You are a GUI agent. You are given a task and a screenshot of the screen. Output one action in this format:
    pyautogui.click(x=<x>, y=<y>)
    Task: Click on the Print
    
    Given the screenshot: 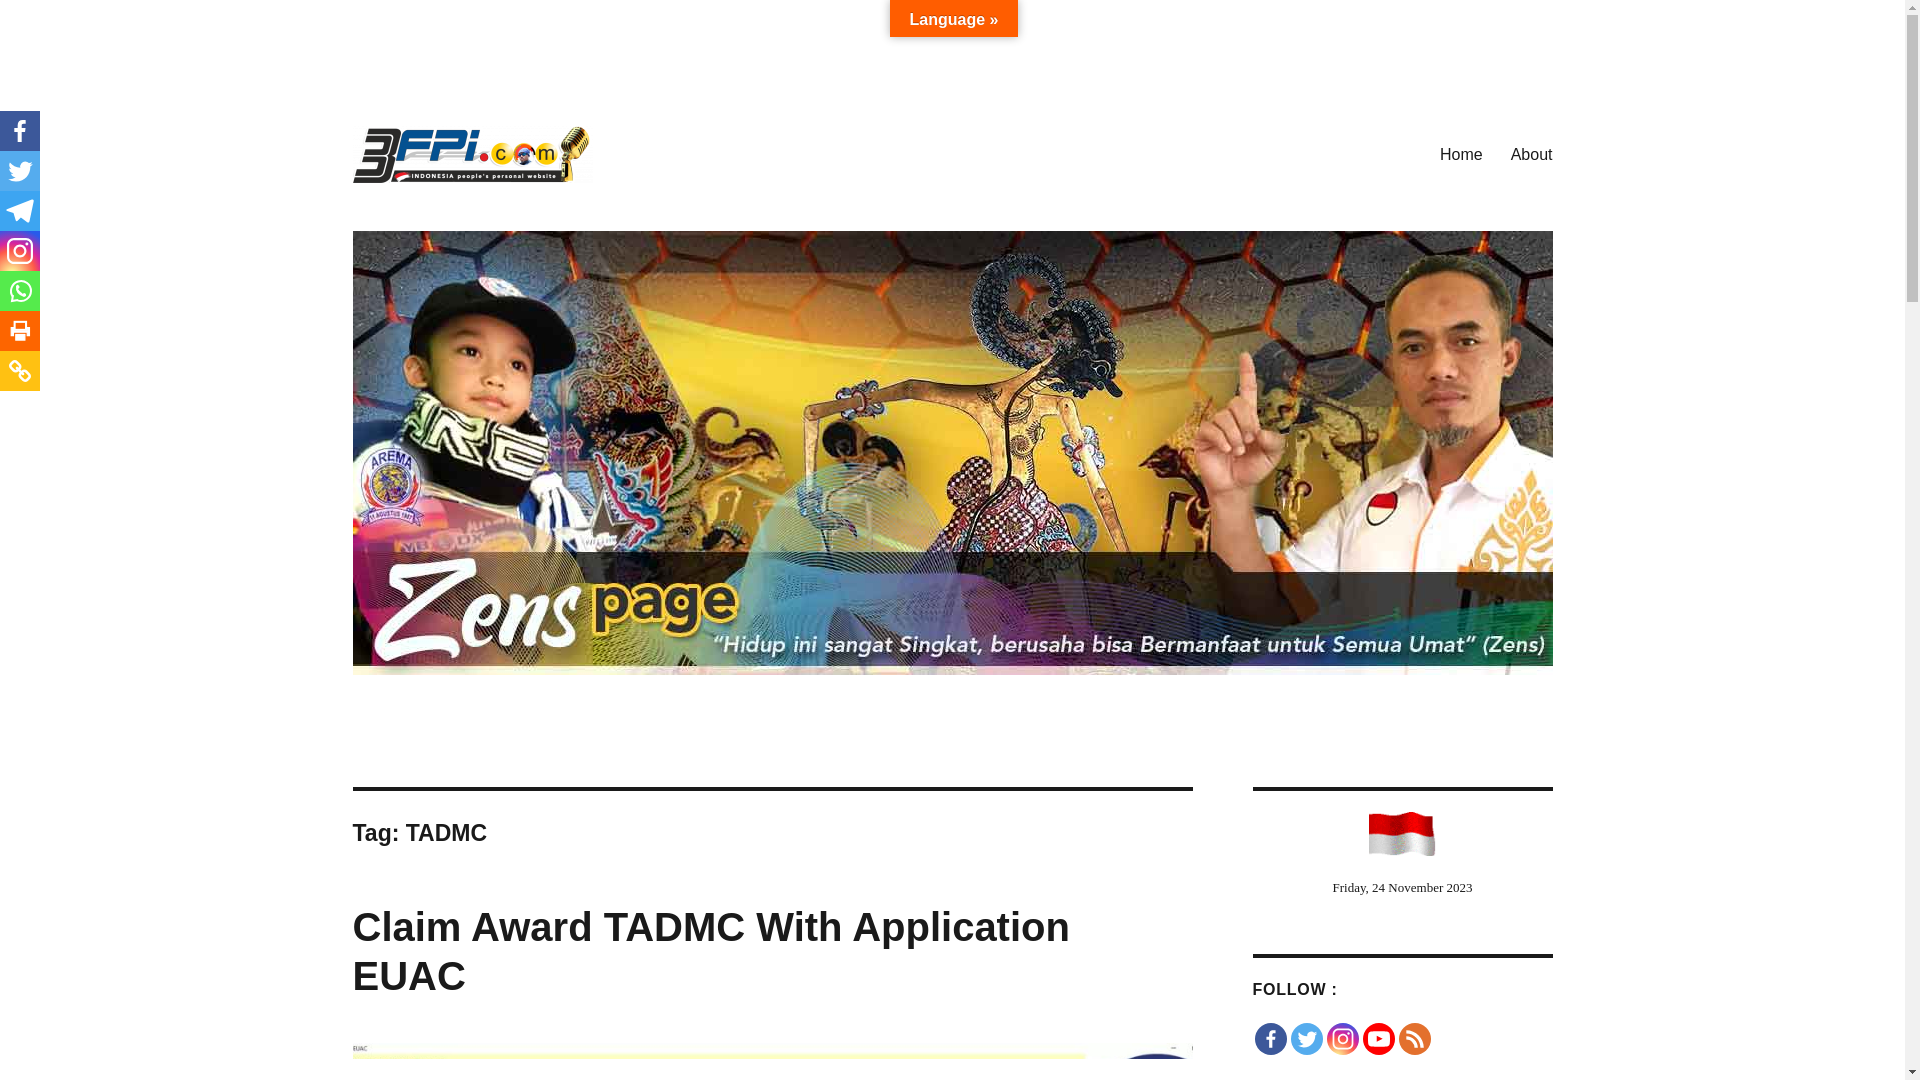 What is the action you would take?
    pyautogui.click(x=20, y=331)
    